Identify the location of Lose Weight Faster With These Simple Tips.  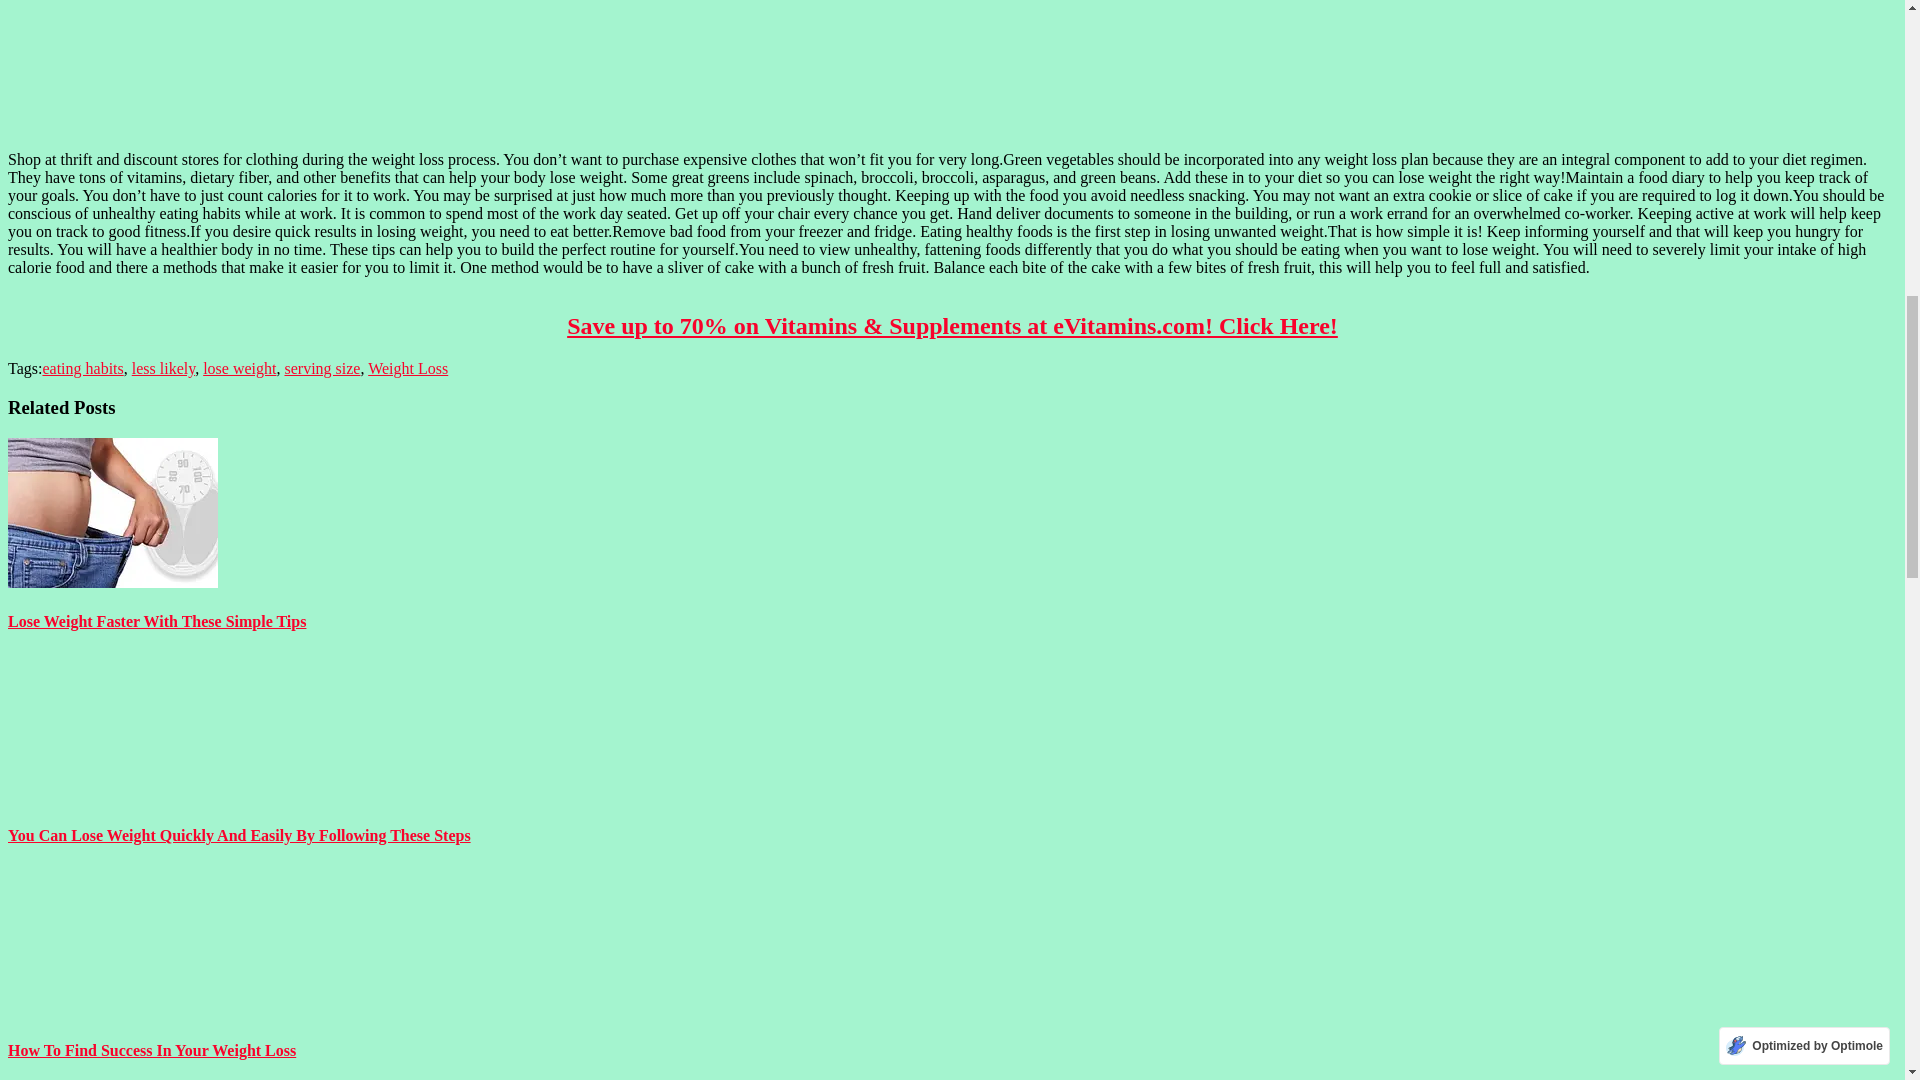
(112, 512).